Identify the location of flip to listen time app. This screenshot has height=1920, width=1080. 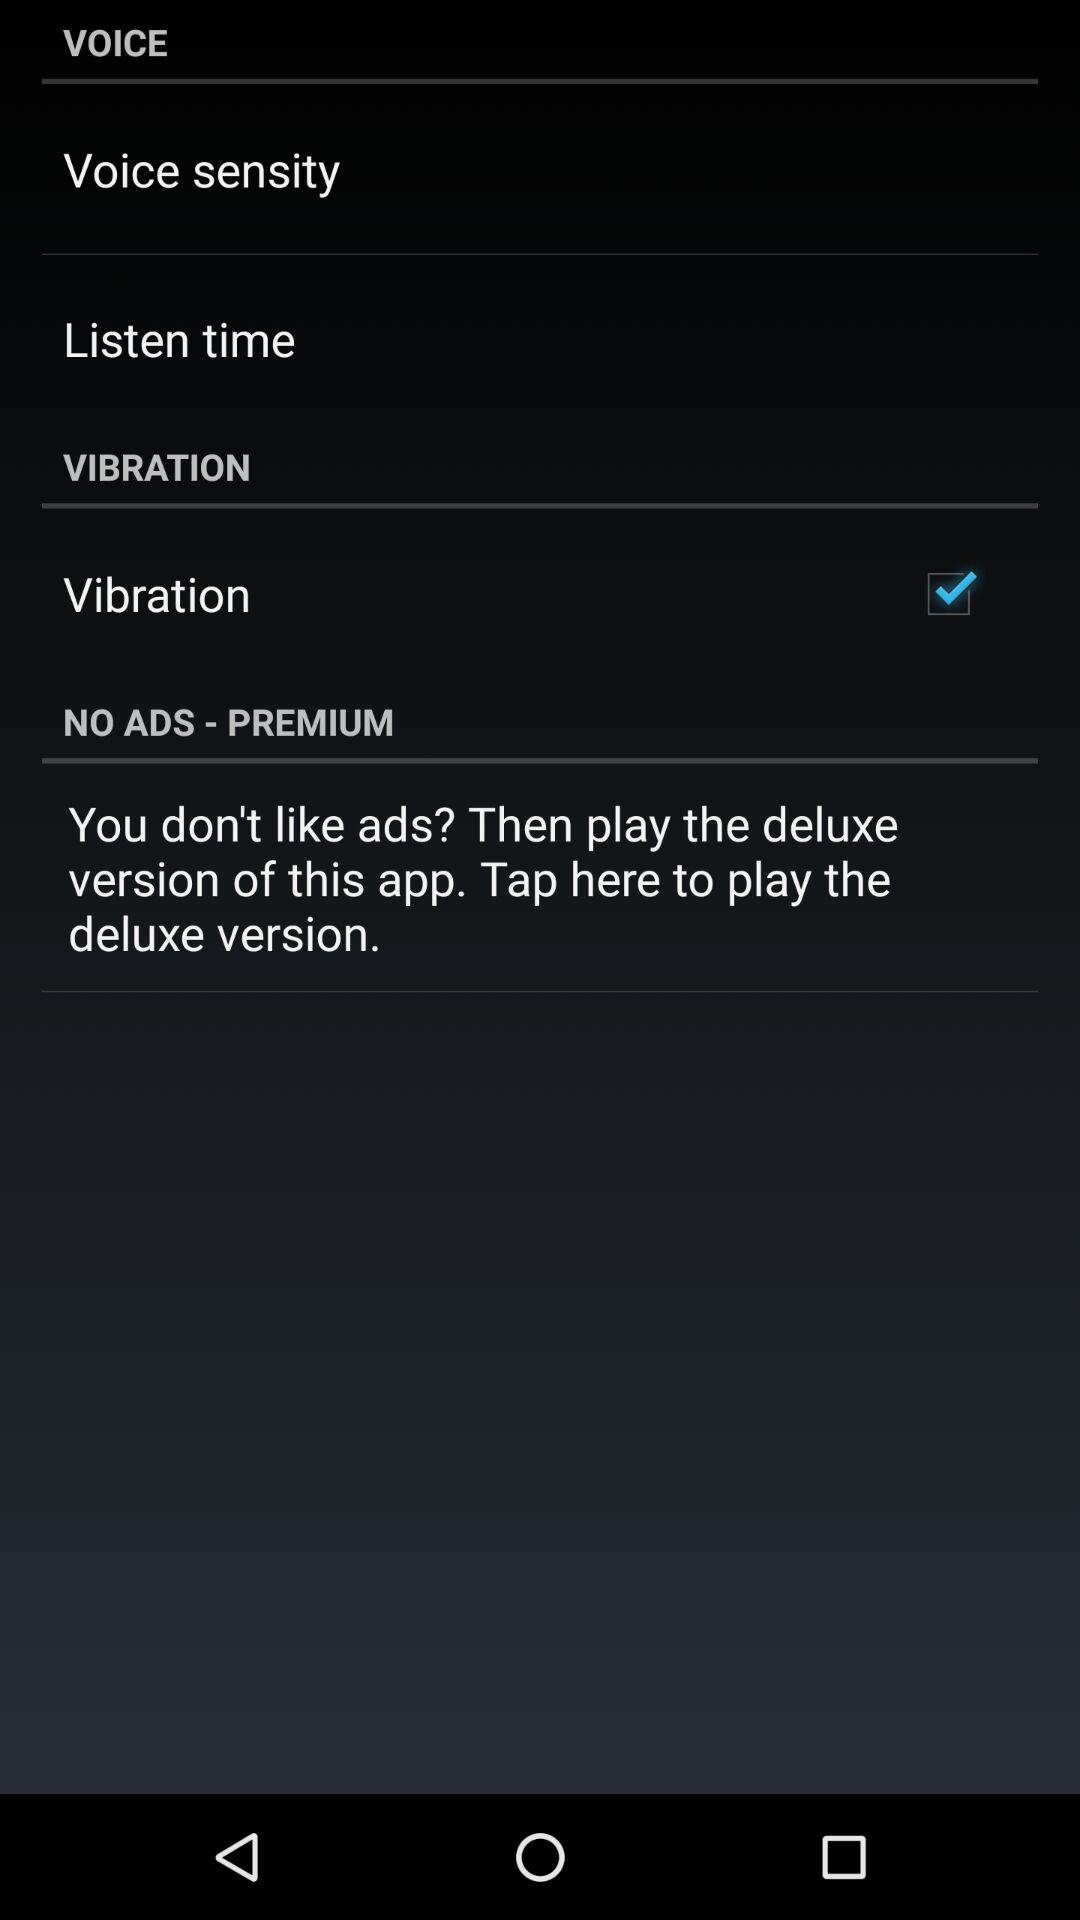
(179, 338).